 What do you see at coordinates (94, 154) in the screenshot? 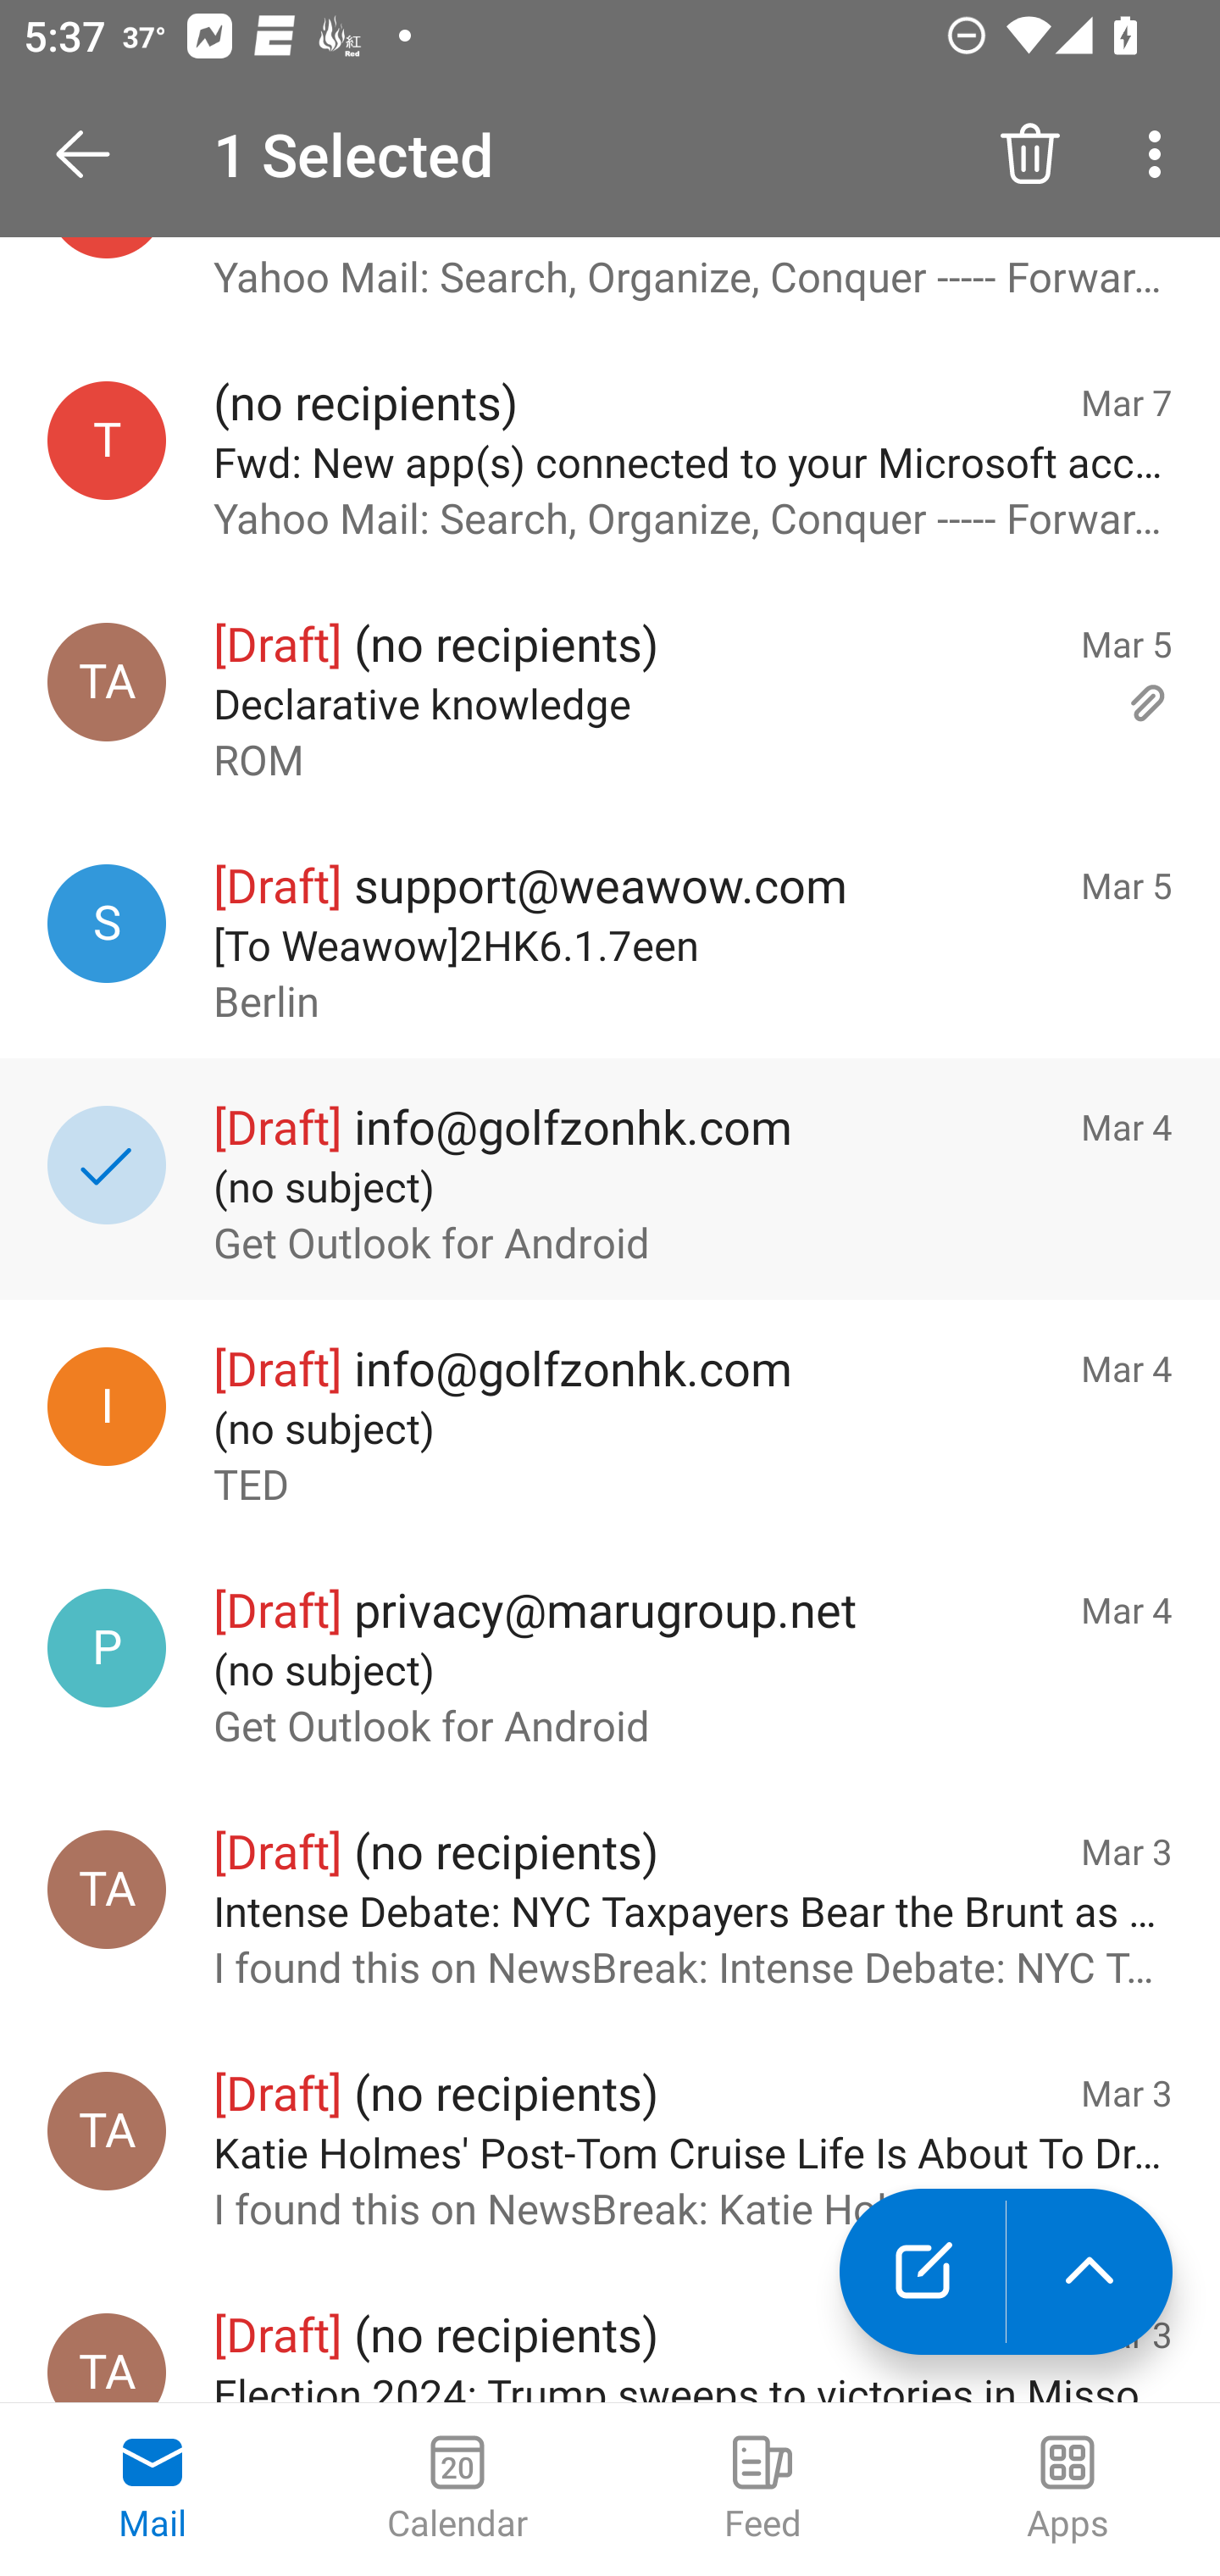
I see `Open Navigation Drawer` at bounding box center [94, 154].